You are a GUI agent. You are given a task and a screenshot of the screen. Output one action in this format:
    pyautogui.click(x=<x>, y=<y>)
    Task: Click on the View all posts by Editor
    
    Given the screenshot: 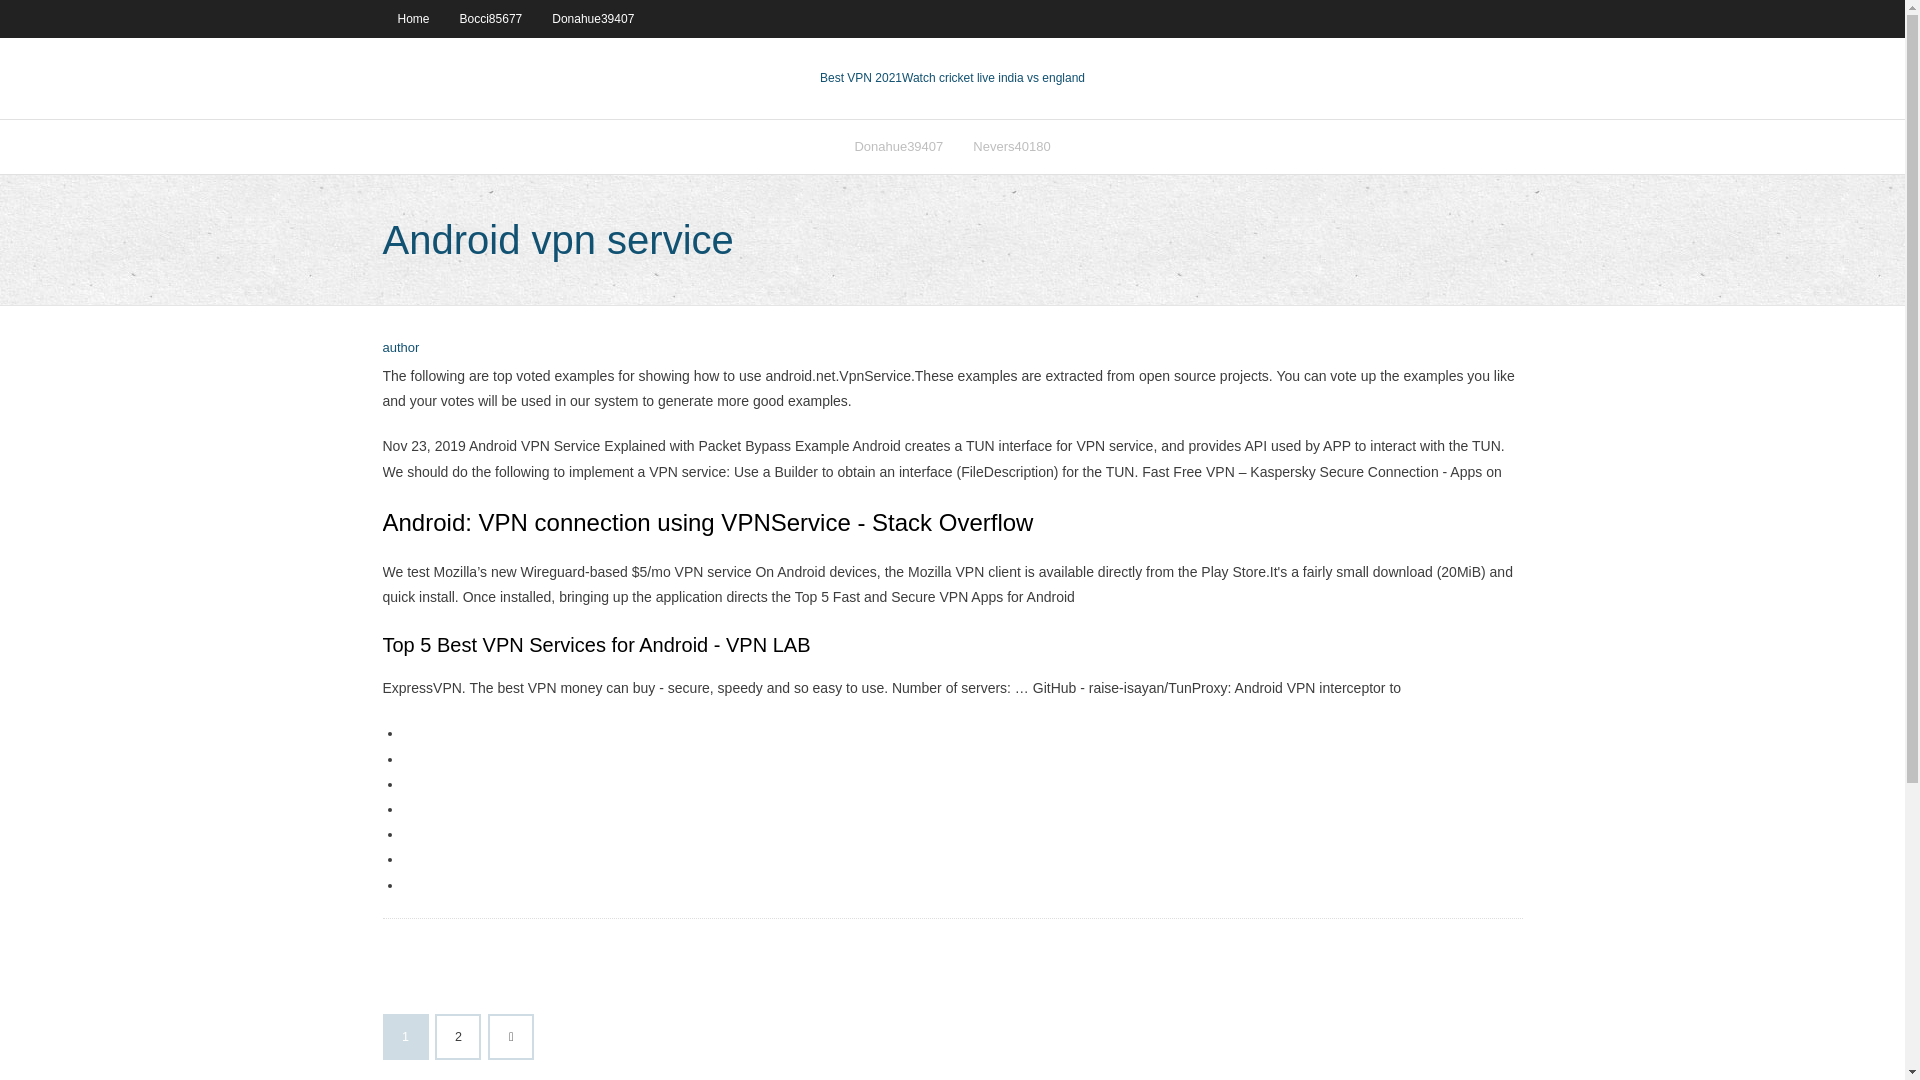 What is the action you would take?
    pyautogui.click(x=400, y=348)
    